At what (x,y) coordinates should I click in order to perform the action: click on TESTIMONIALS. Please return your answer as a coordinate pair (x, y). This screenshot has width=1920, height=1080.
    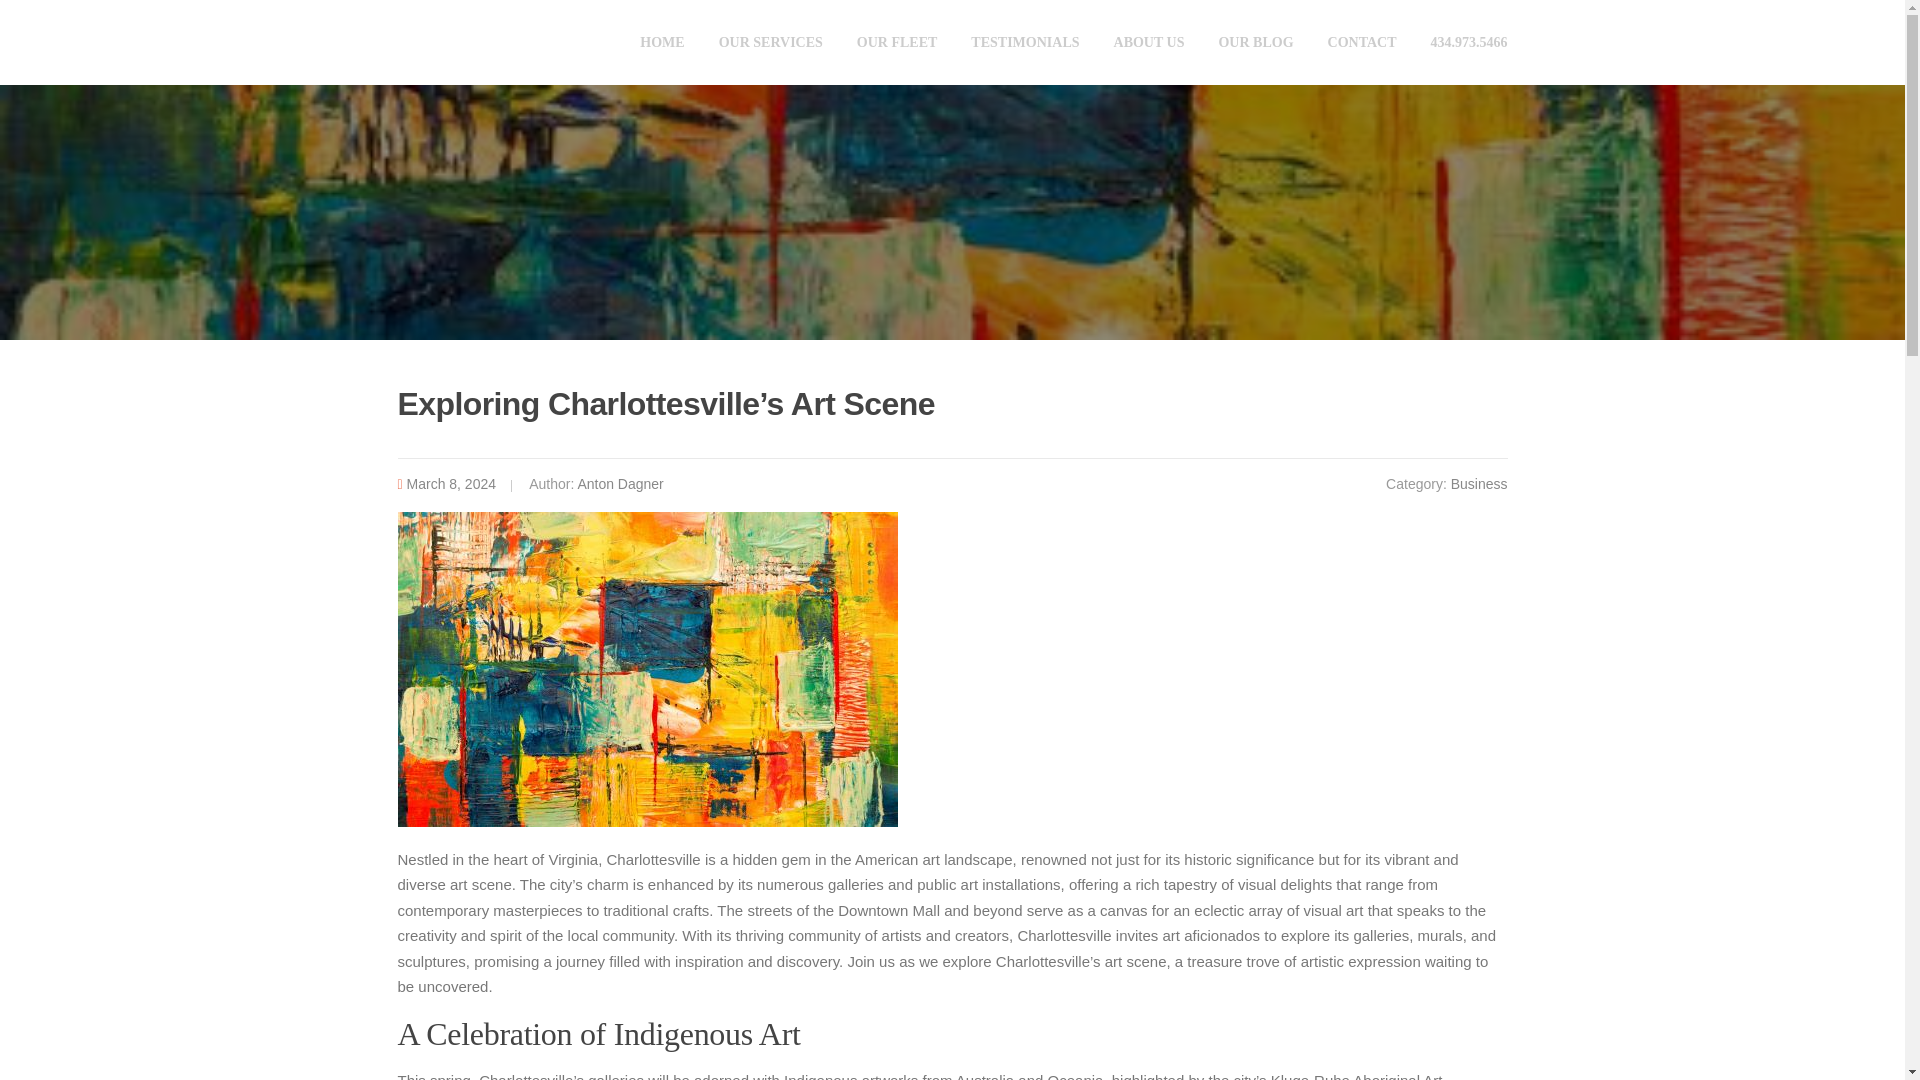
    Looking at the image, I should click on (1025, 42).